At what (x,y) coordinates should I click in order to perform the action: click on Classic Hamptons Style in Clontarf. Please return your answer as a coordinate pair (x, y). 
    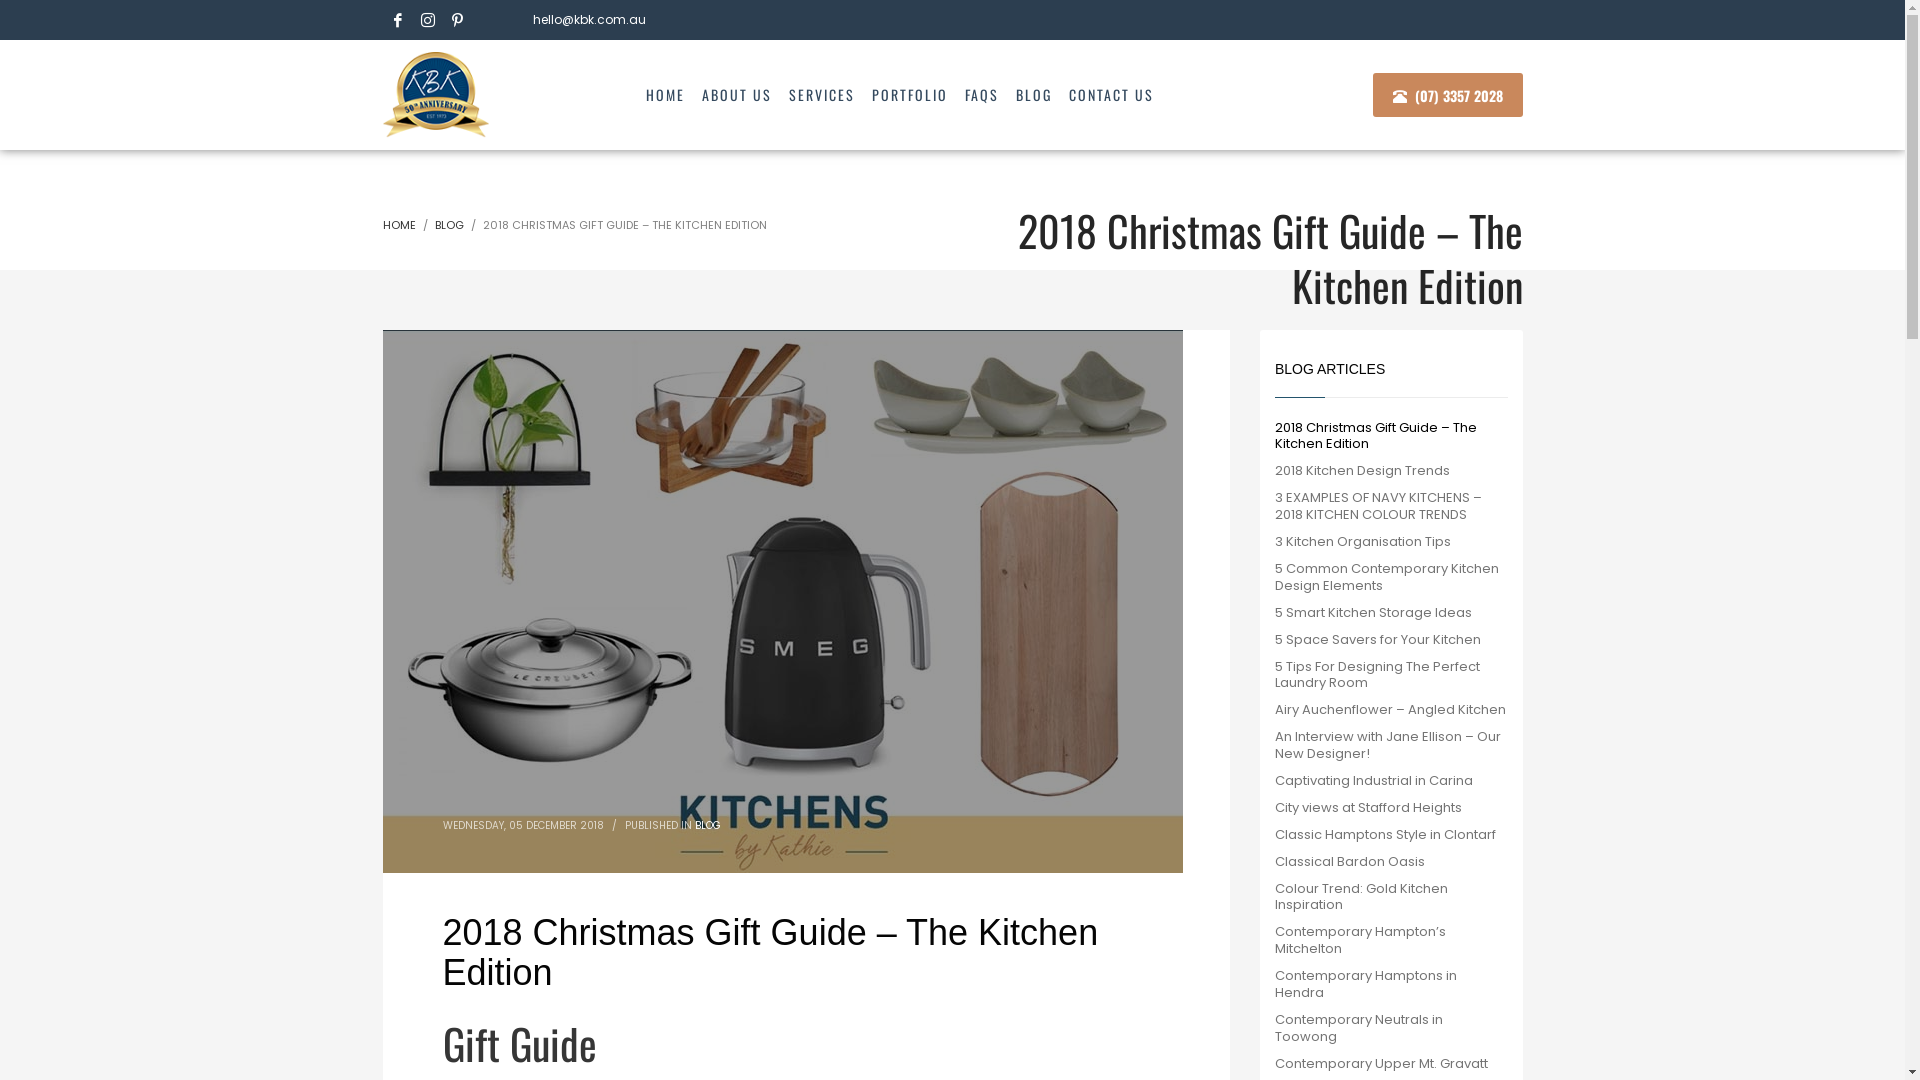
    Looking at the image, I should click on (1392, 836).